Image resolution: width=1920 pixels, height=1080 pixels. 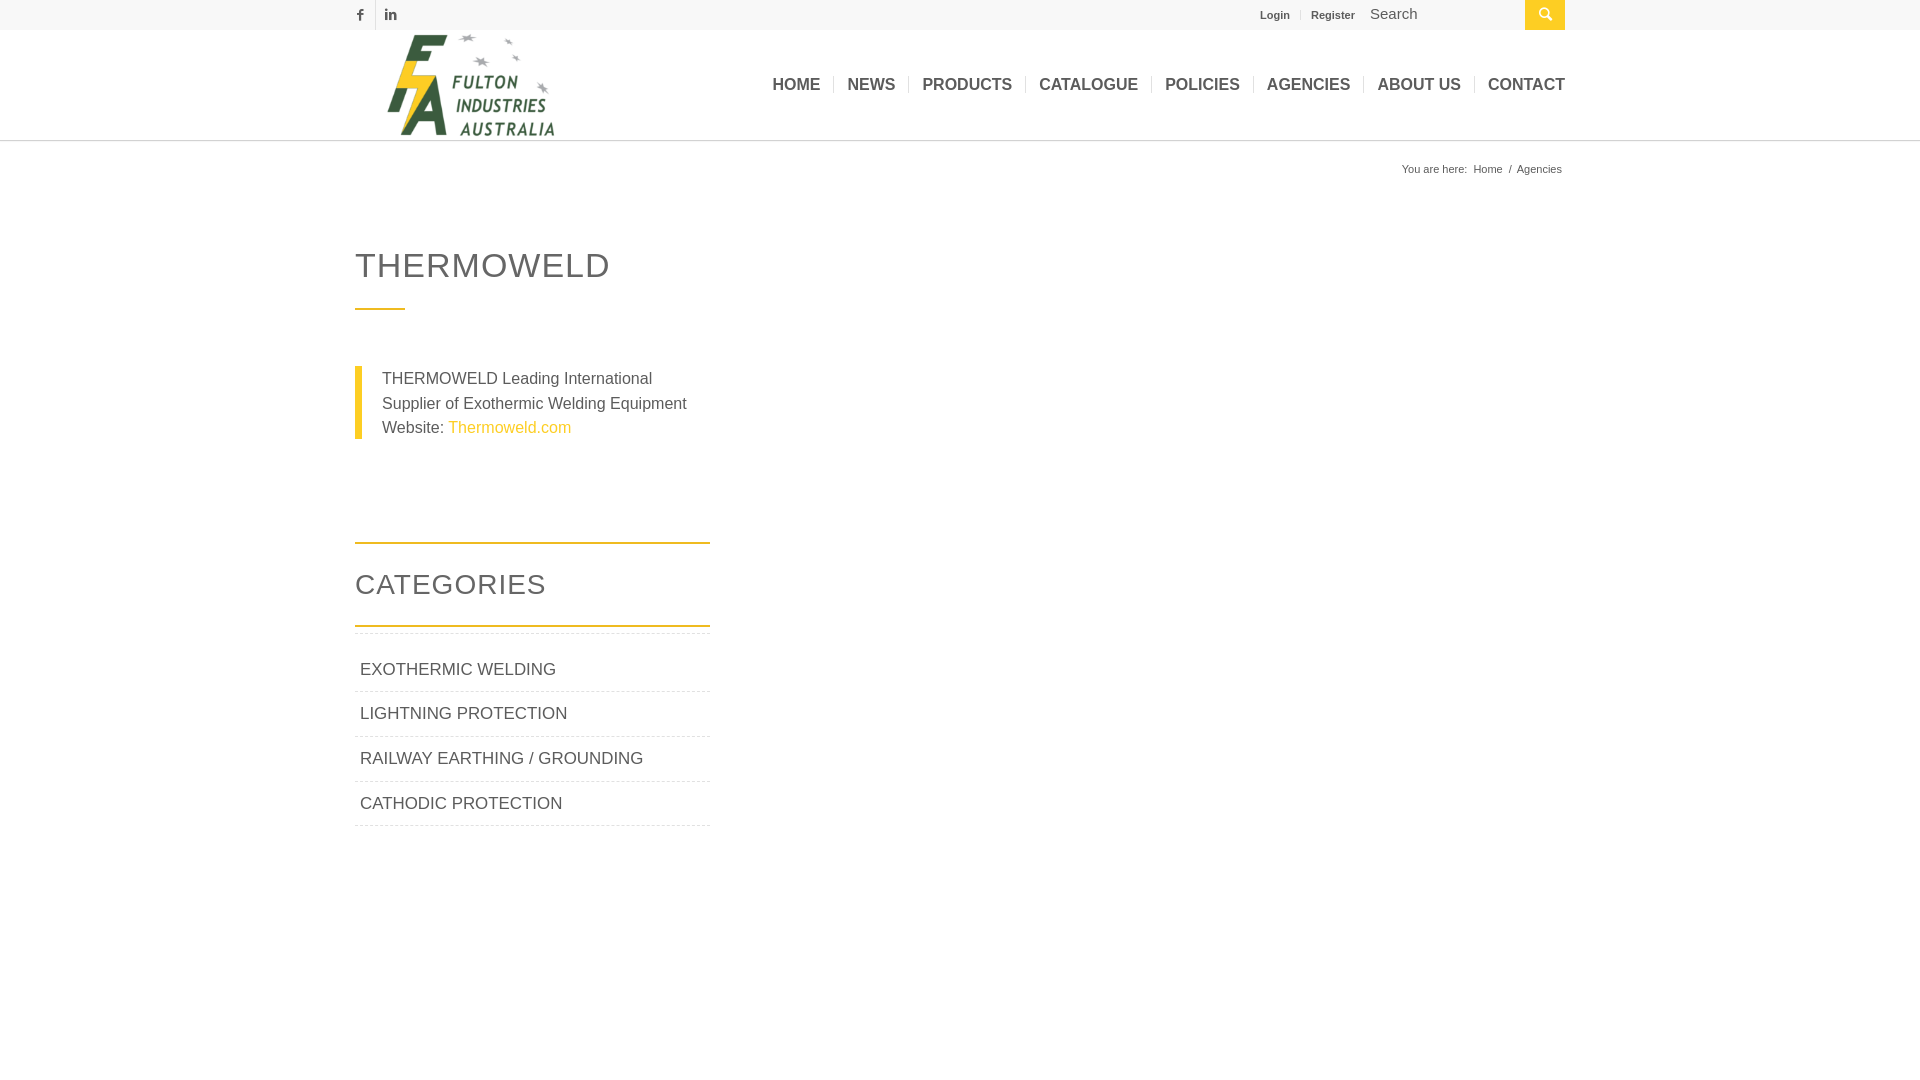 I want to click on CATALOGUE, so click(x=1088, y=85).